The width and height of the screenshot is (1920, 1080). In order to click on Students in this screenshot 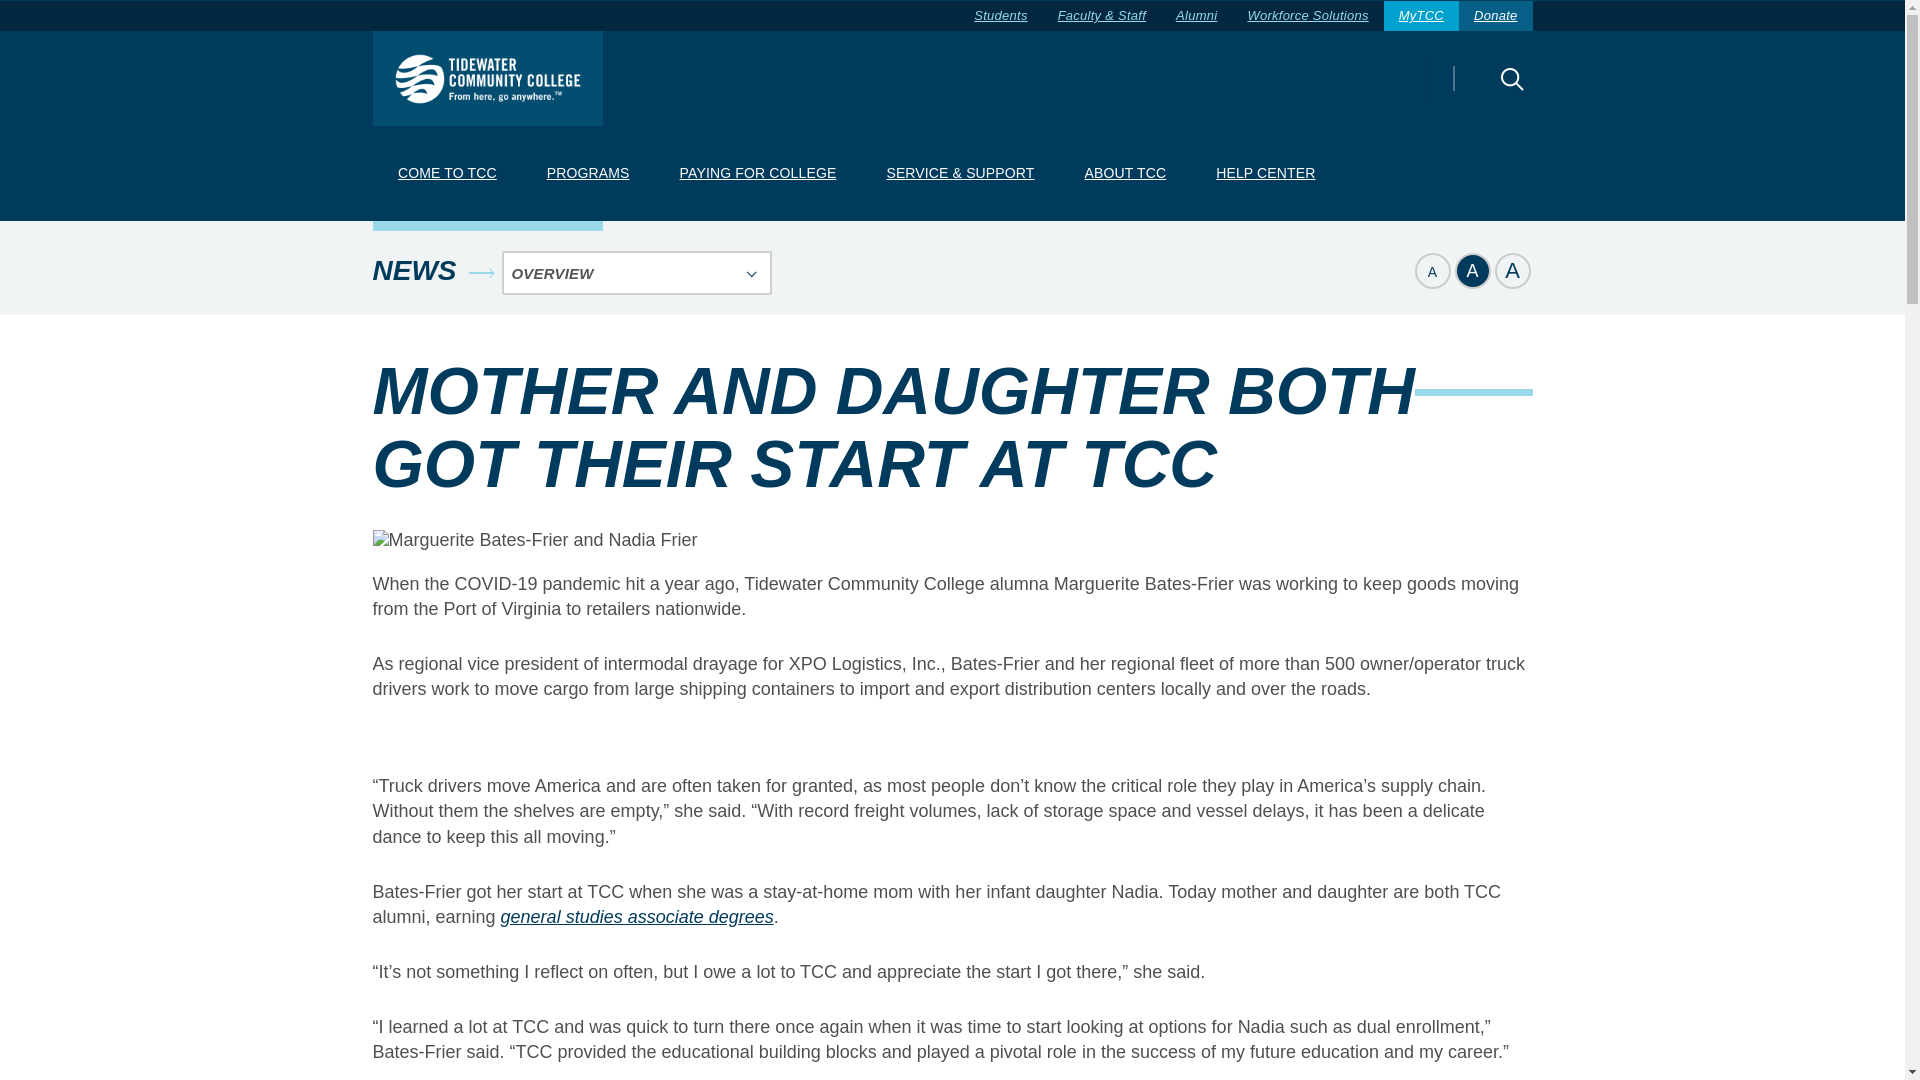, I will do `click(1000, 16)`.